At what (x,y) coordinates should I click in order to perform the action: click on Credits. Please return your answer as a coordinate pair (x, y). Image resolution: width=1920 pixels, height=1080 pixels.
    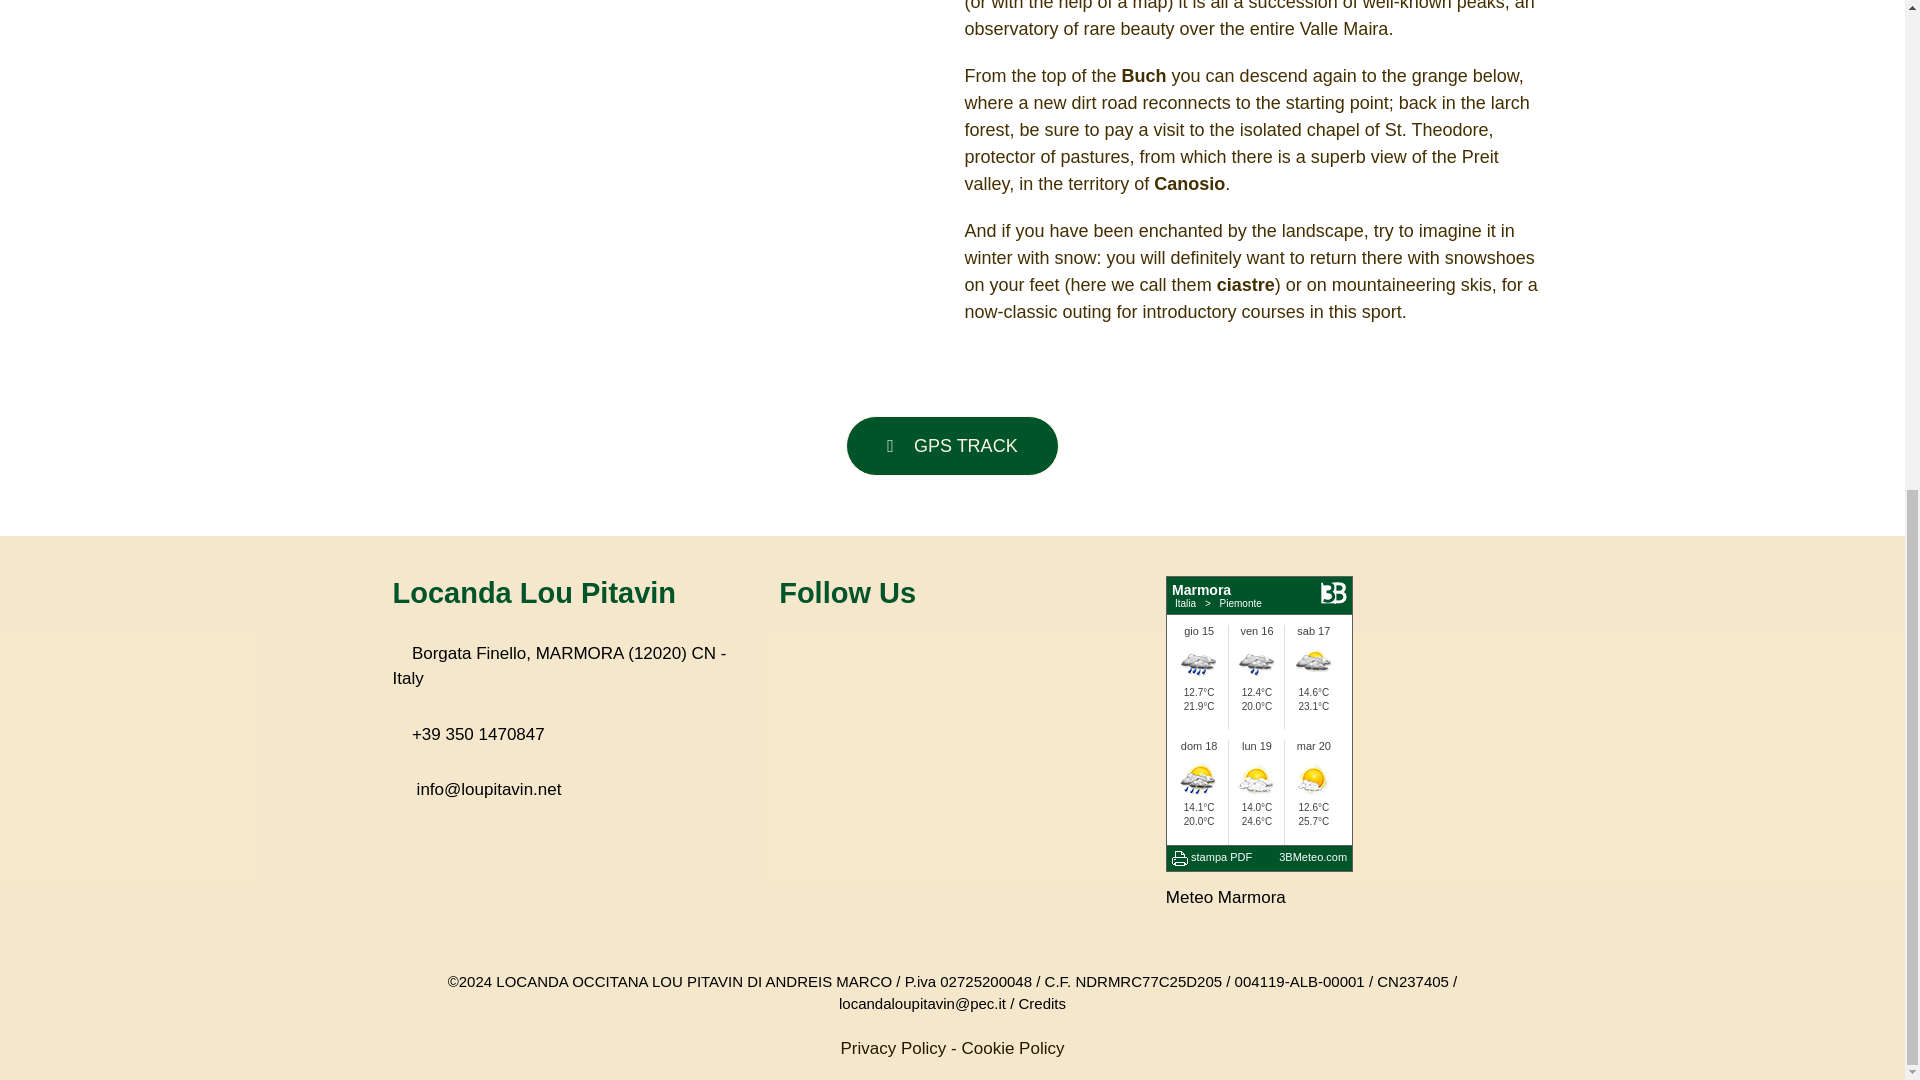
    Looking at the image, I should click on (1041, 1002).